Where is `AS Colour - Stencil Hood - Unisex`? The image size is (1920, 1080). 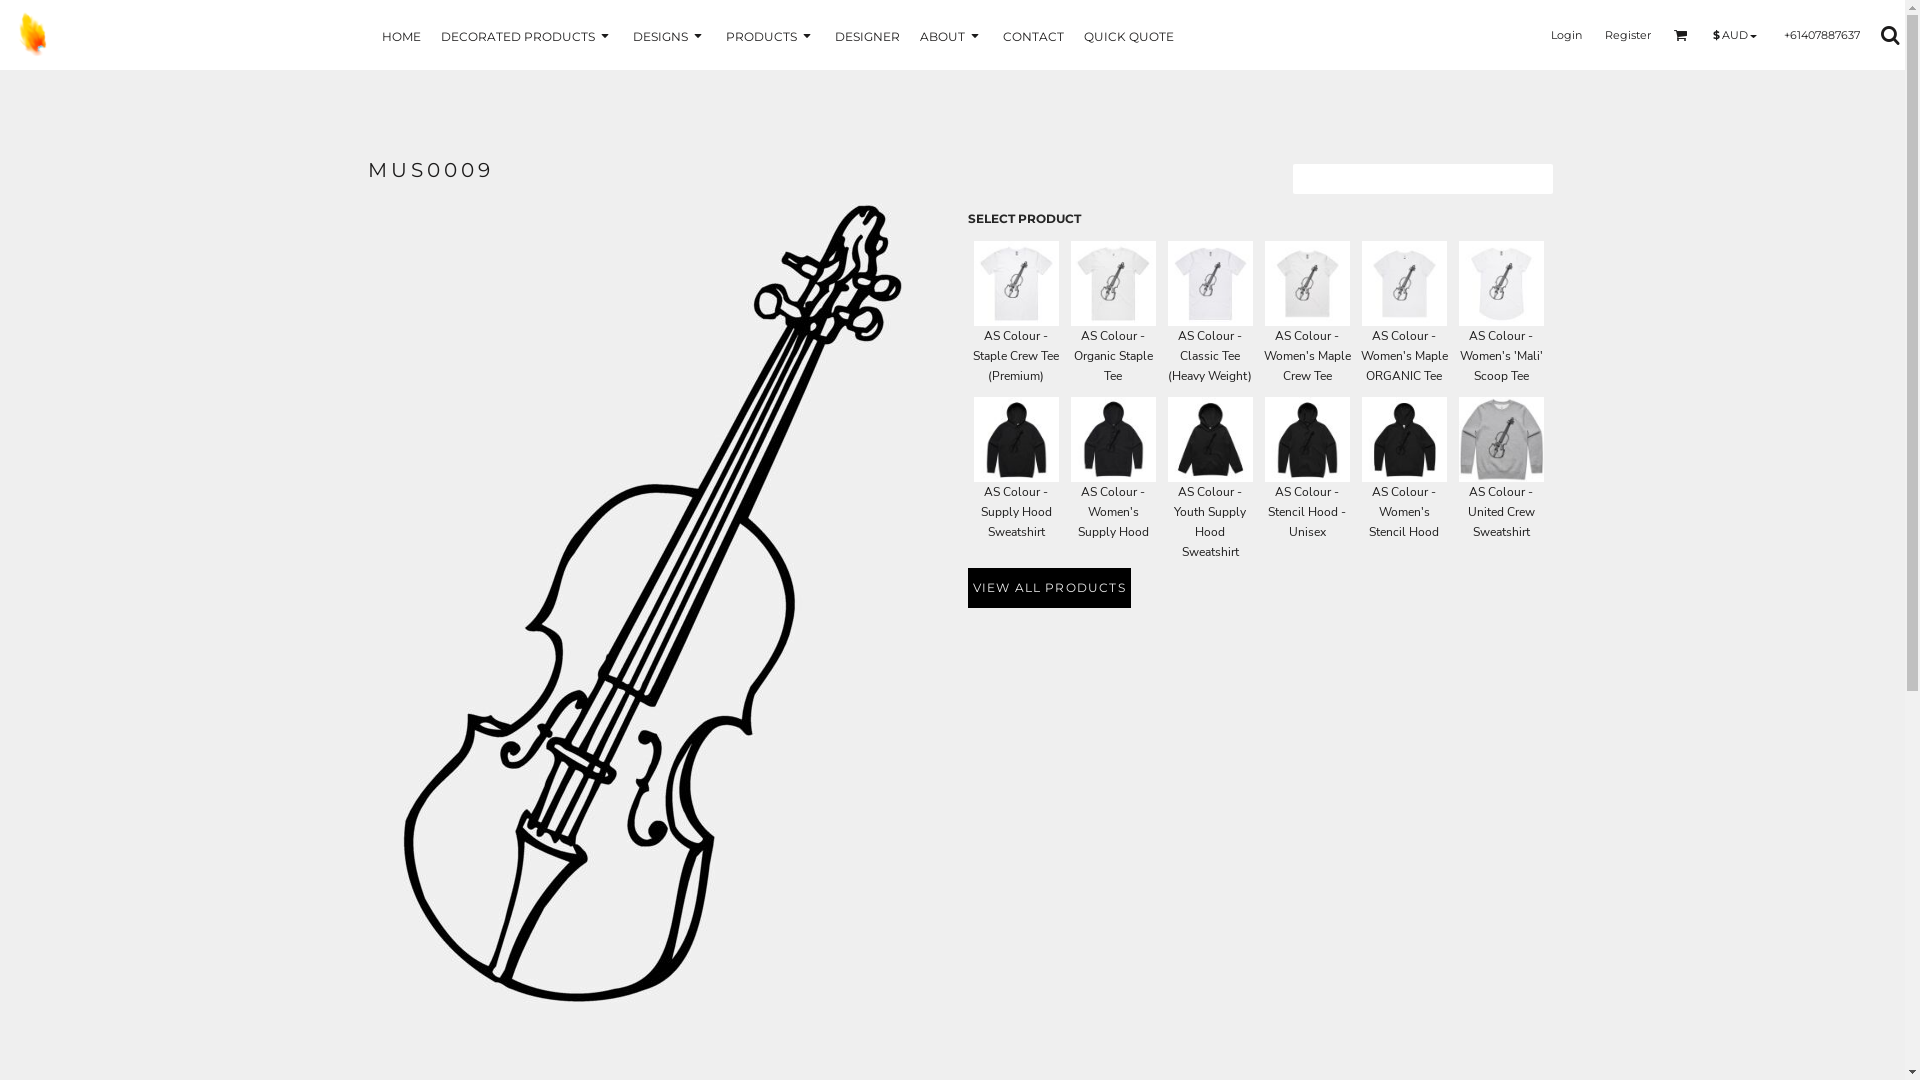
AS Colour - Stencil Hood - Unisex is located at coordinates (1307, 512).